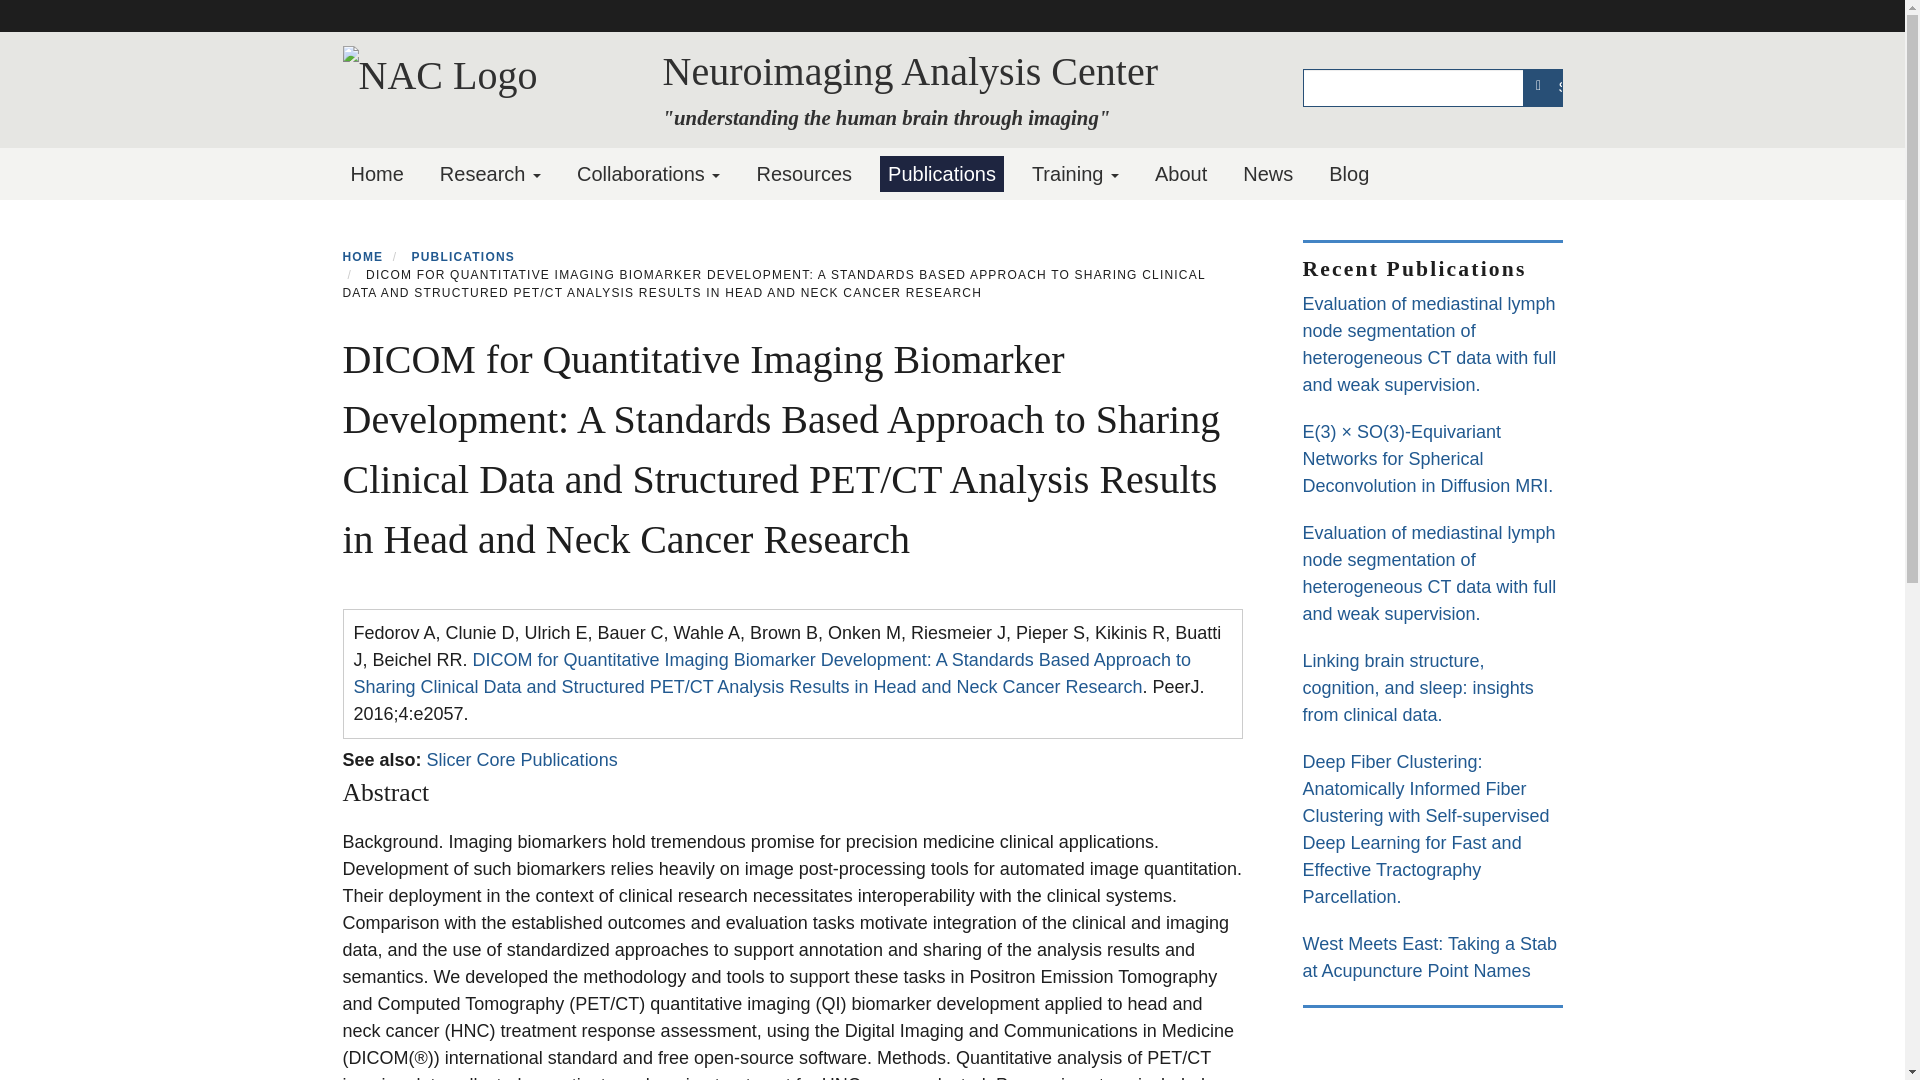 The height and width of the screenshot is (1080, 1920). What do you see at coordinates (376, 174) in the screenshot?
I see `Home` at bounding box center [376, 174].